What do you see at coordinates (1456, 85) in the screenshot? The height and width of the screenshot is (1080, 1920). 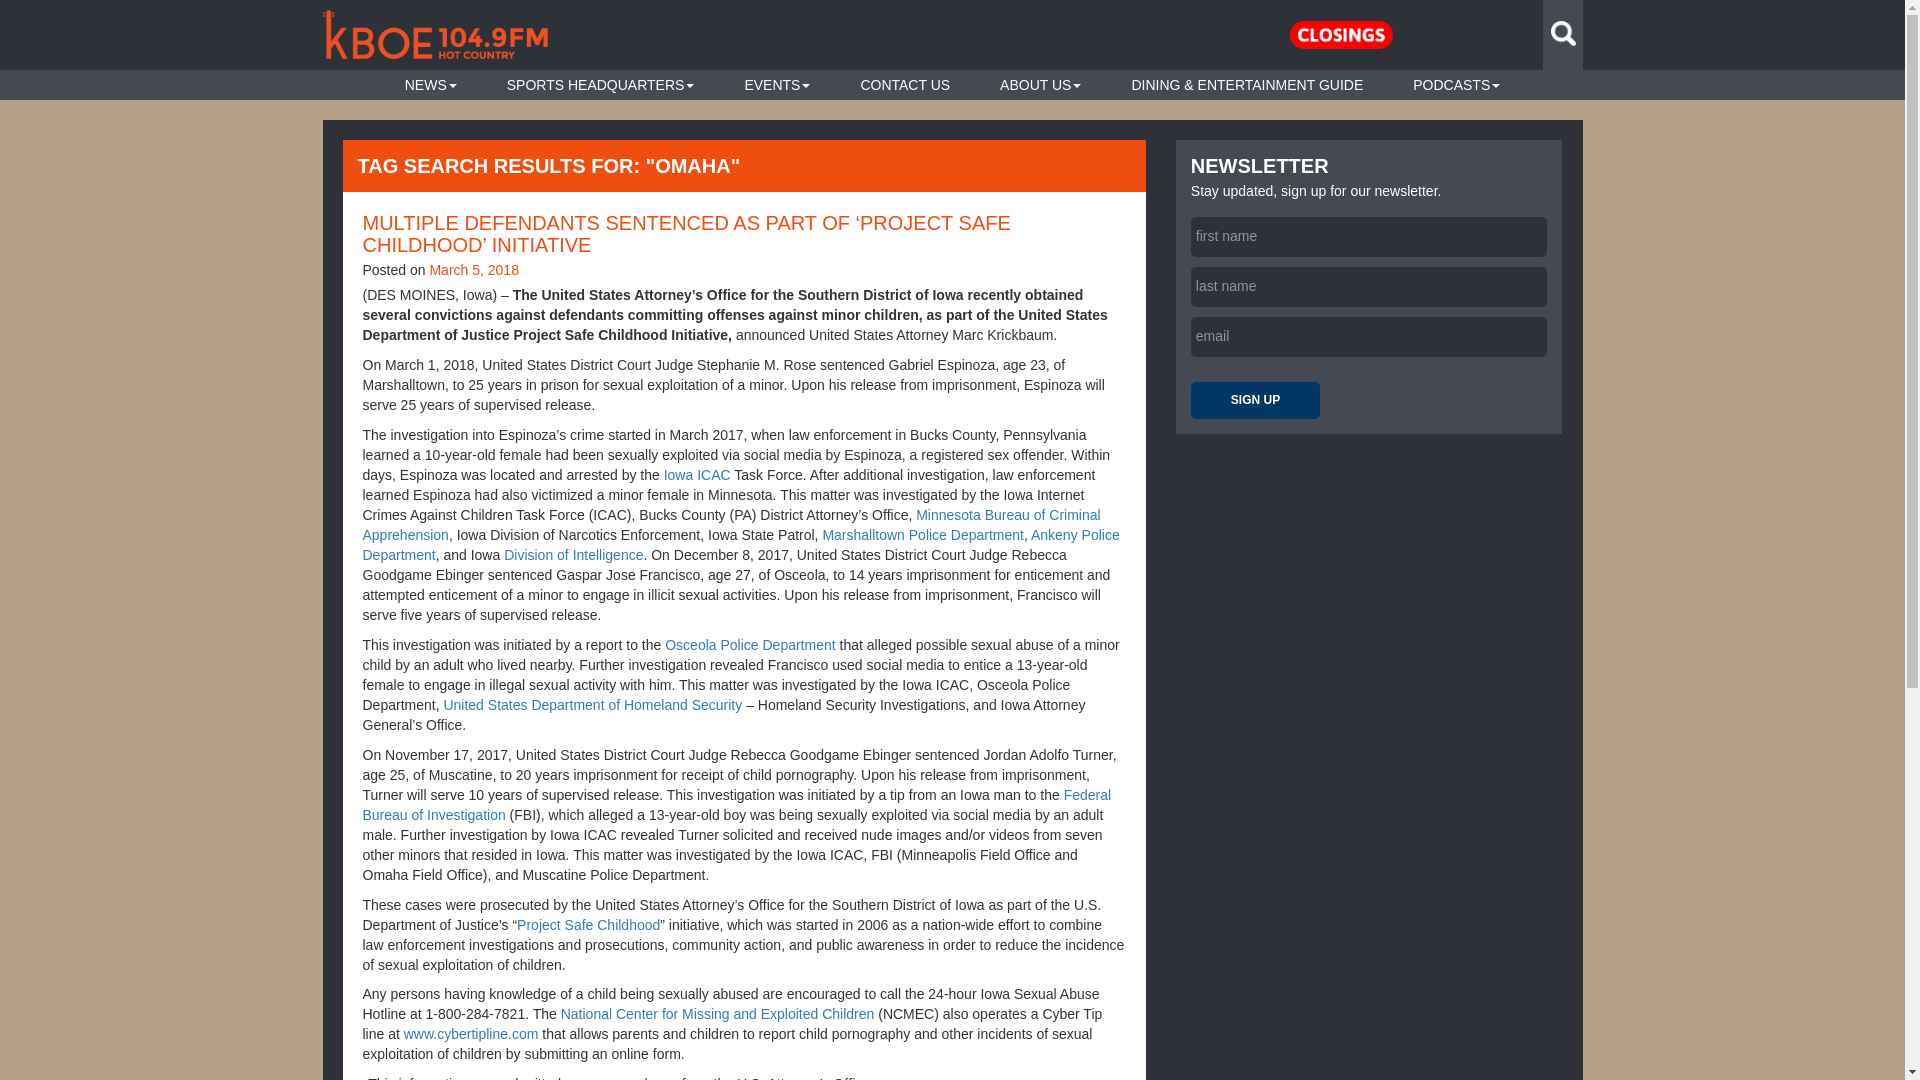 I see `PODCASTS` at bounding box center [1456, 85].